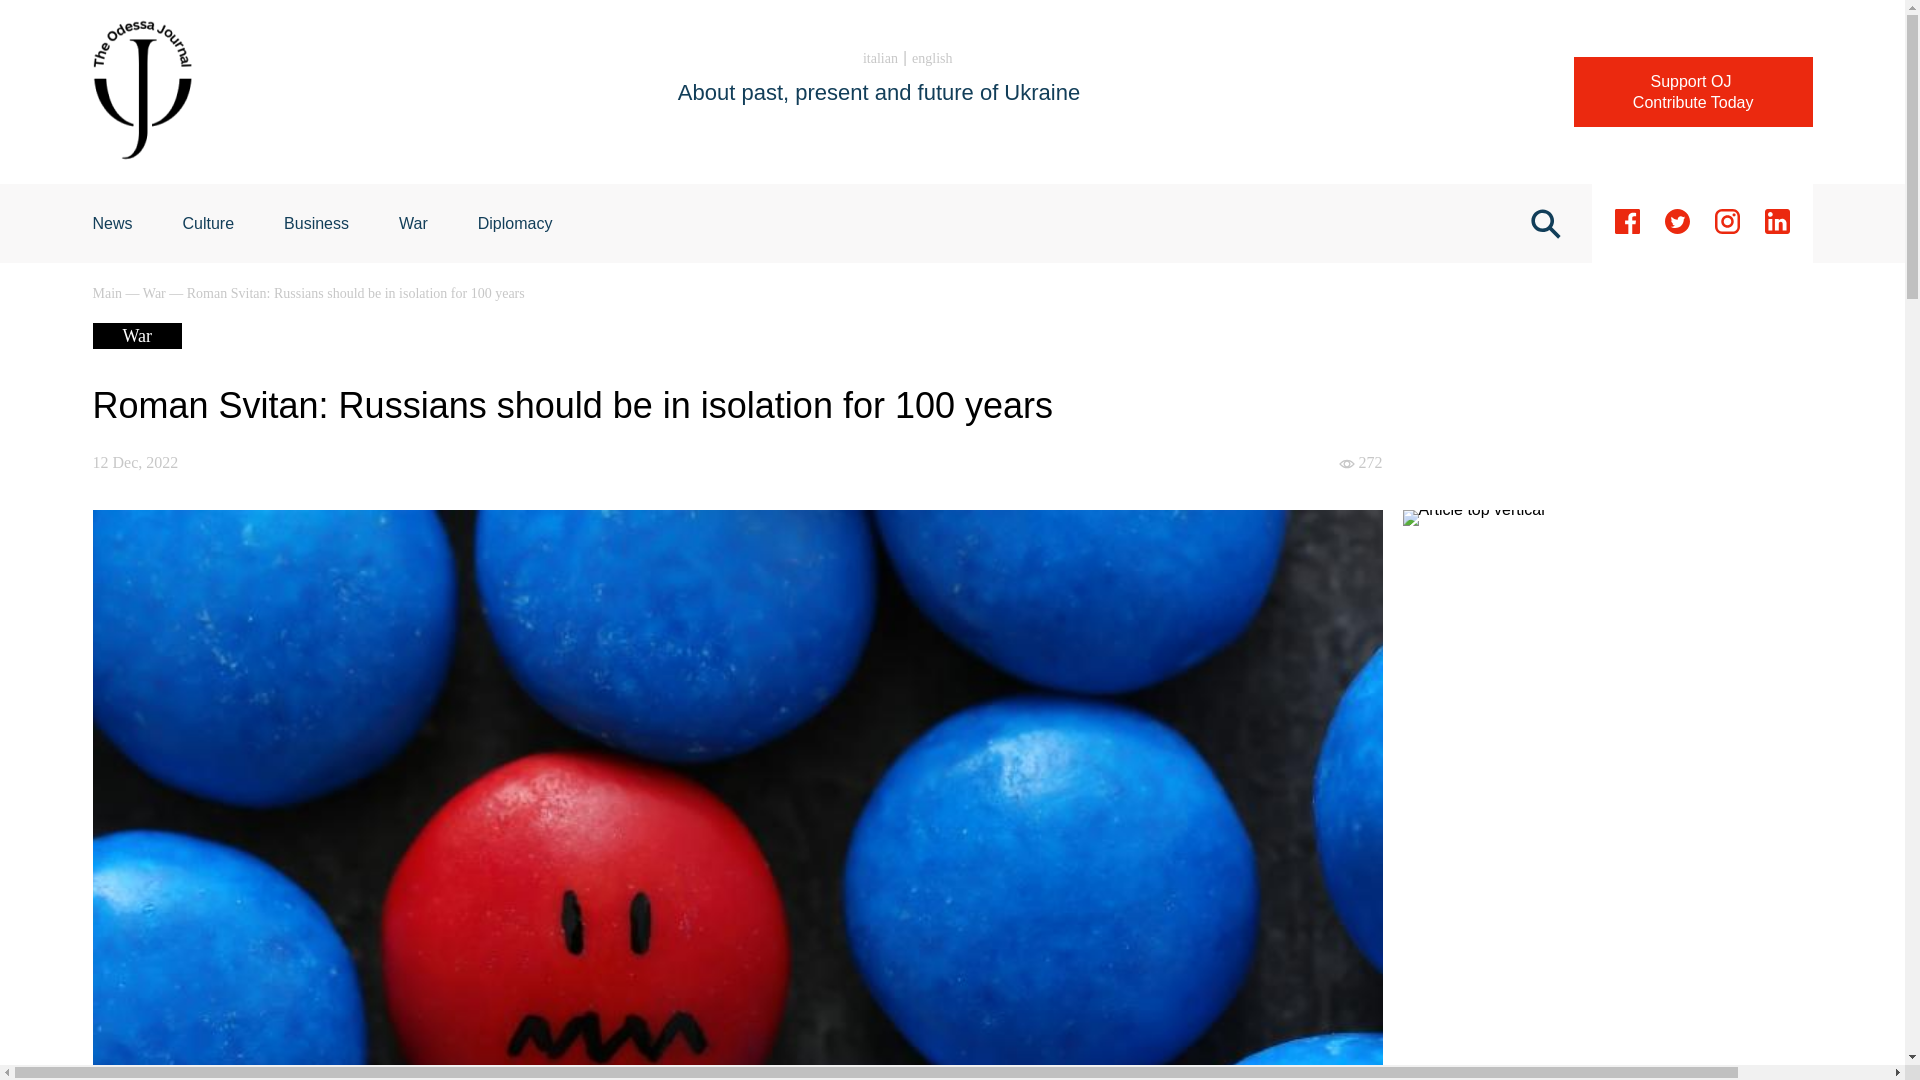 This screenshot has width=1920, height=1080. I want to click on Support, so click(1693, 92).